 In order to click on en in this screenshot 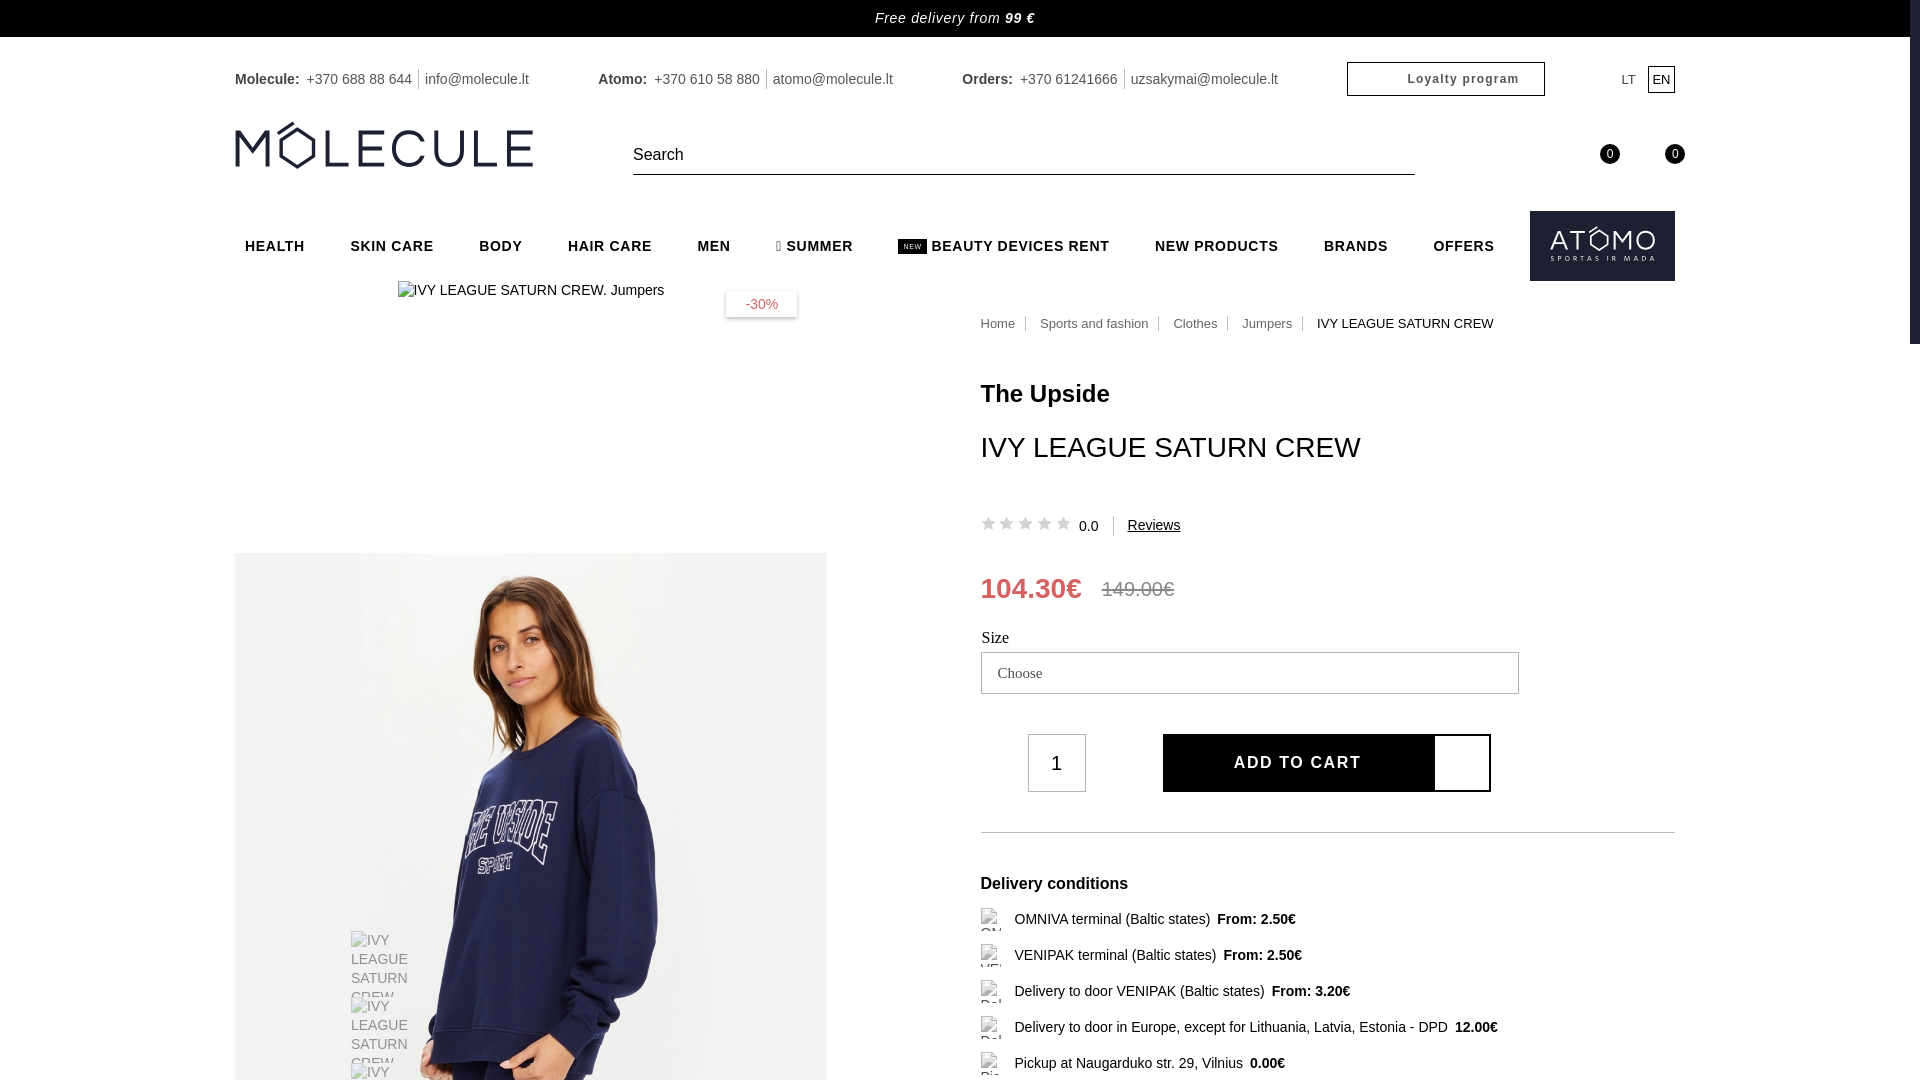, I will do `click(1660, 78)`.